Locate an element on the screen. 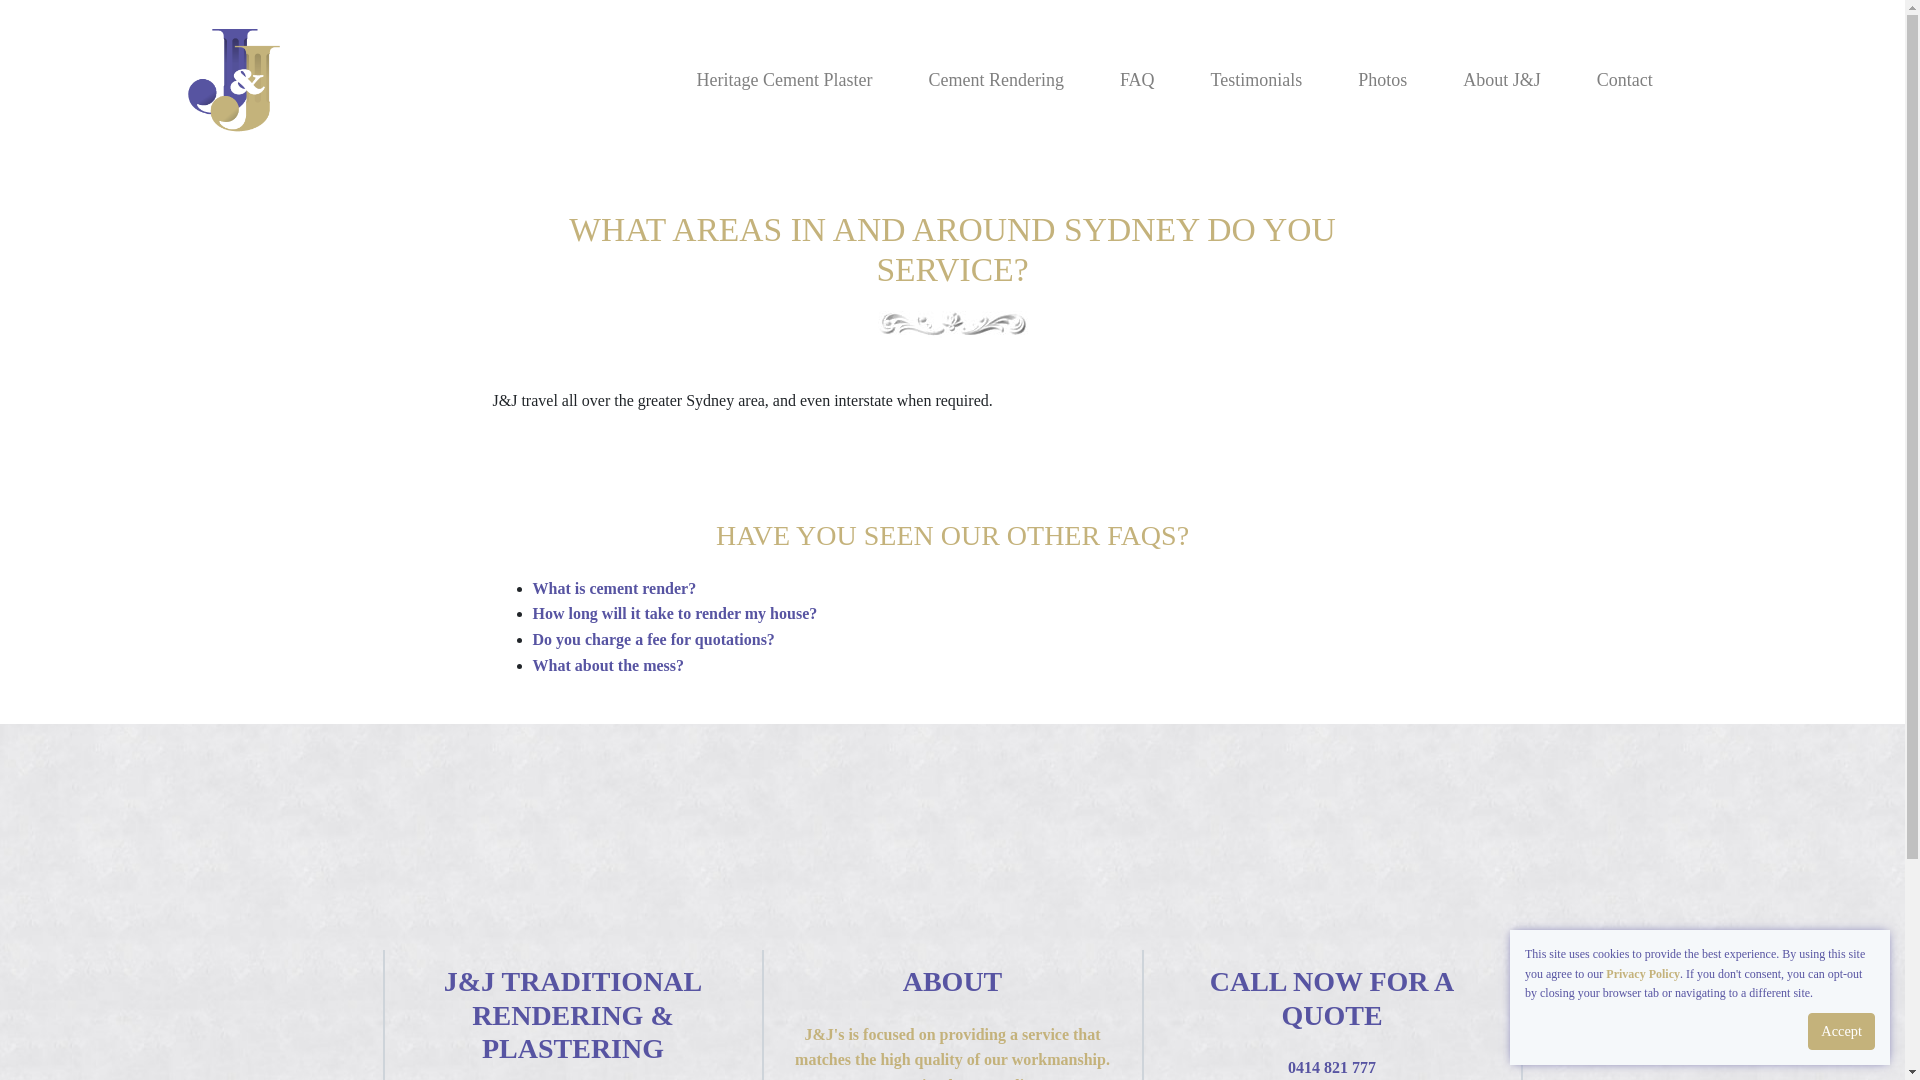 The image size is (1920, 1080). Cement Rendering is located at coordinates (996, 80).